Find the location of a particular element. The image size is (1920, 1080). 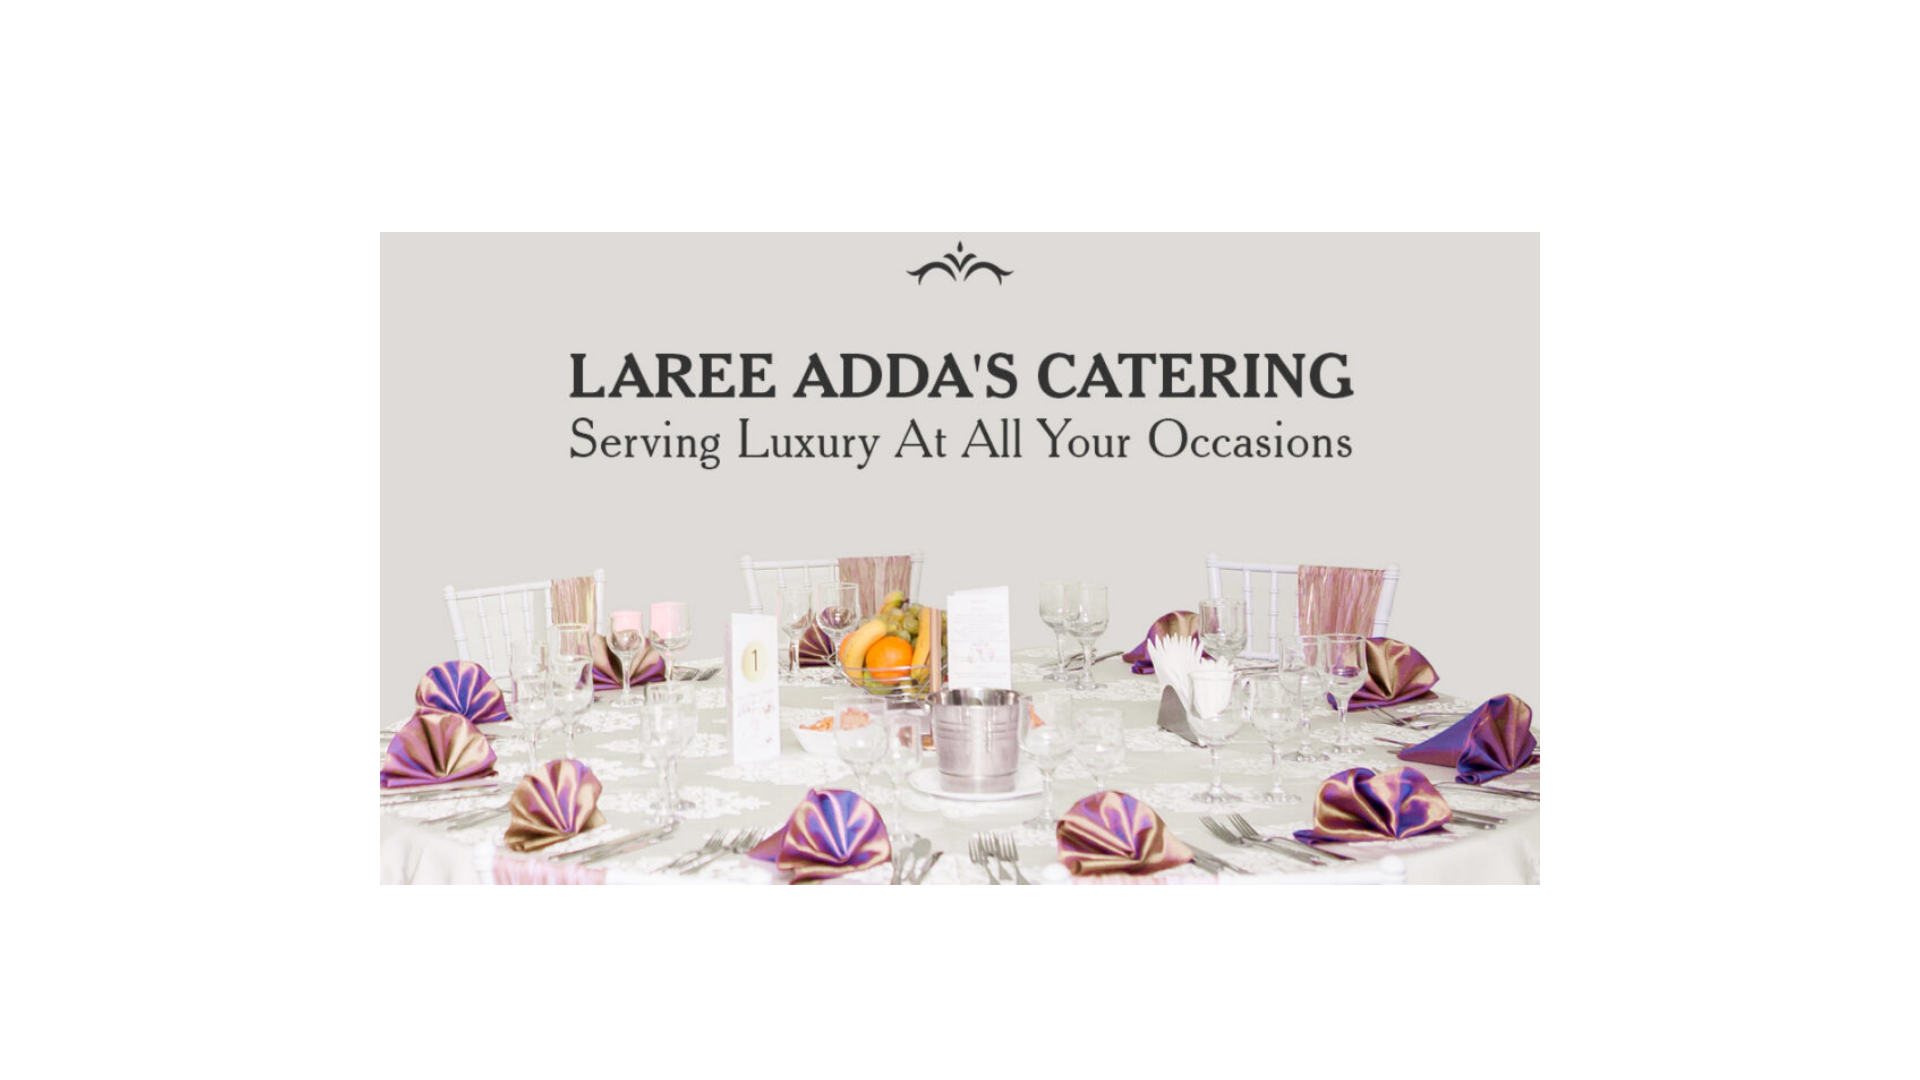

287 Grove St, Jersey City, NJ 07302 - Mon - Sun: 11a - 10p is located at coordinates (548, 28).